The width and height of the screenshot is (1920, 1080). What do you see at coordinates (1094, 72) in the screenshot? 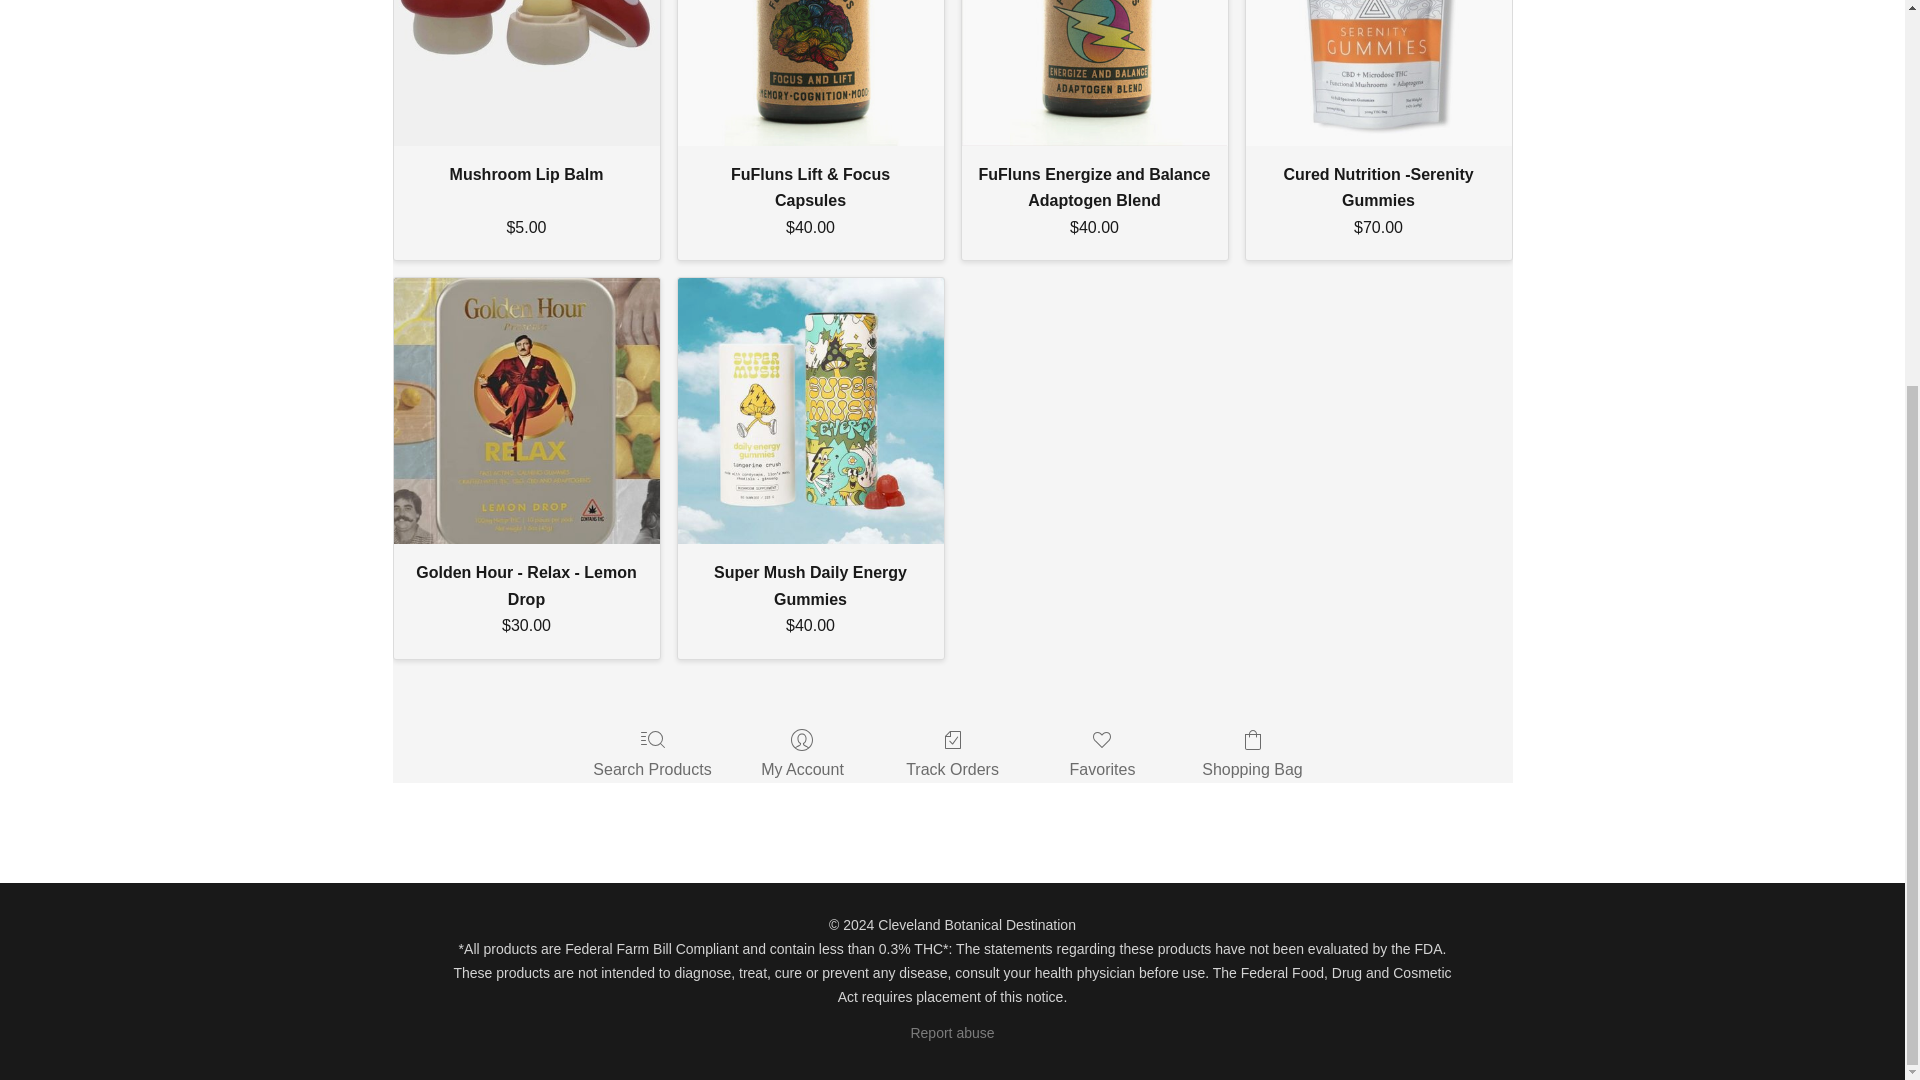
I see `FuFluns Energize and Balance Adaptogen Blend` at bounding box center [1094, 72].